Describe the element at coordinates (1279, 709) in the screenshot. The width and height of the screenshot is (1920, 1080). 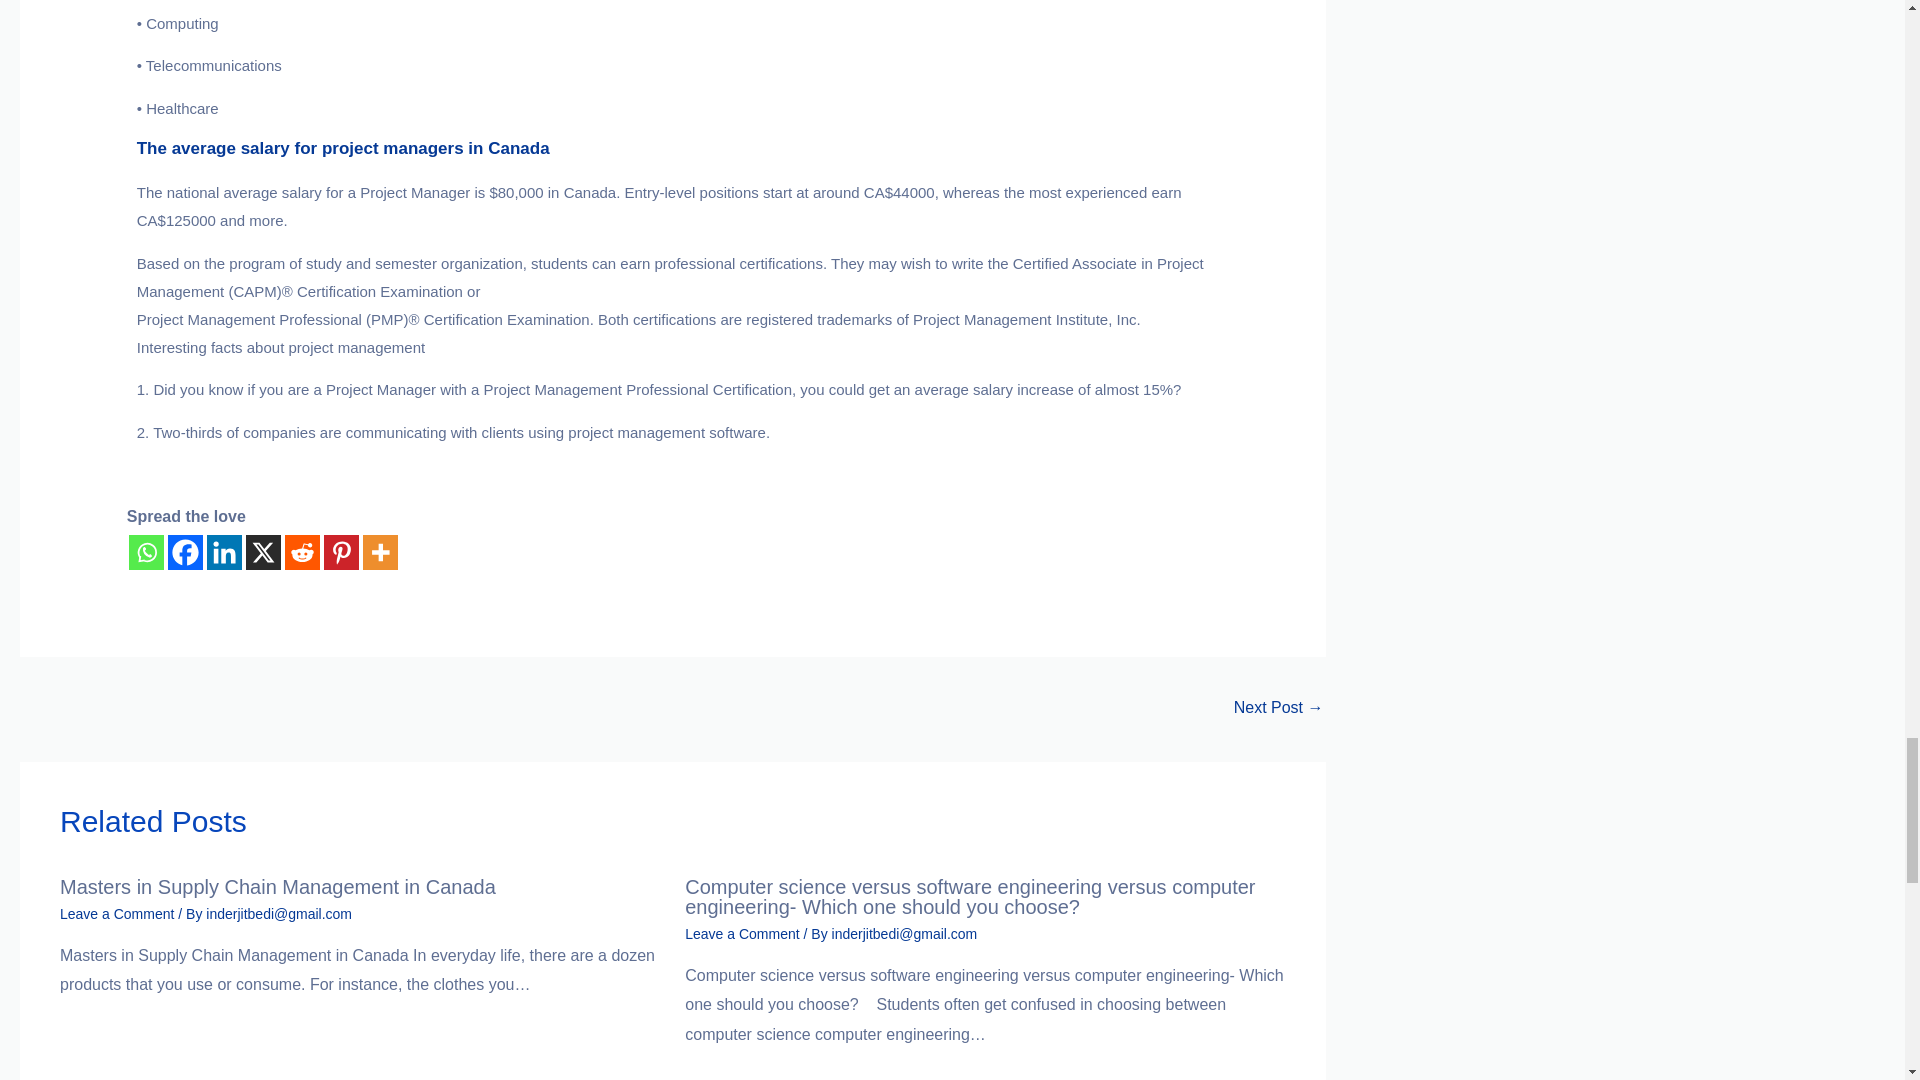
I see `Masters in Supply Chain Management in Canada` at that location.